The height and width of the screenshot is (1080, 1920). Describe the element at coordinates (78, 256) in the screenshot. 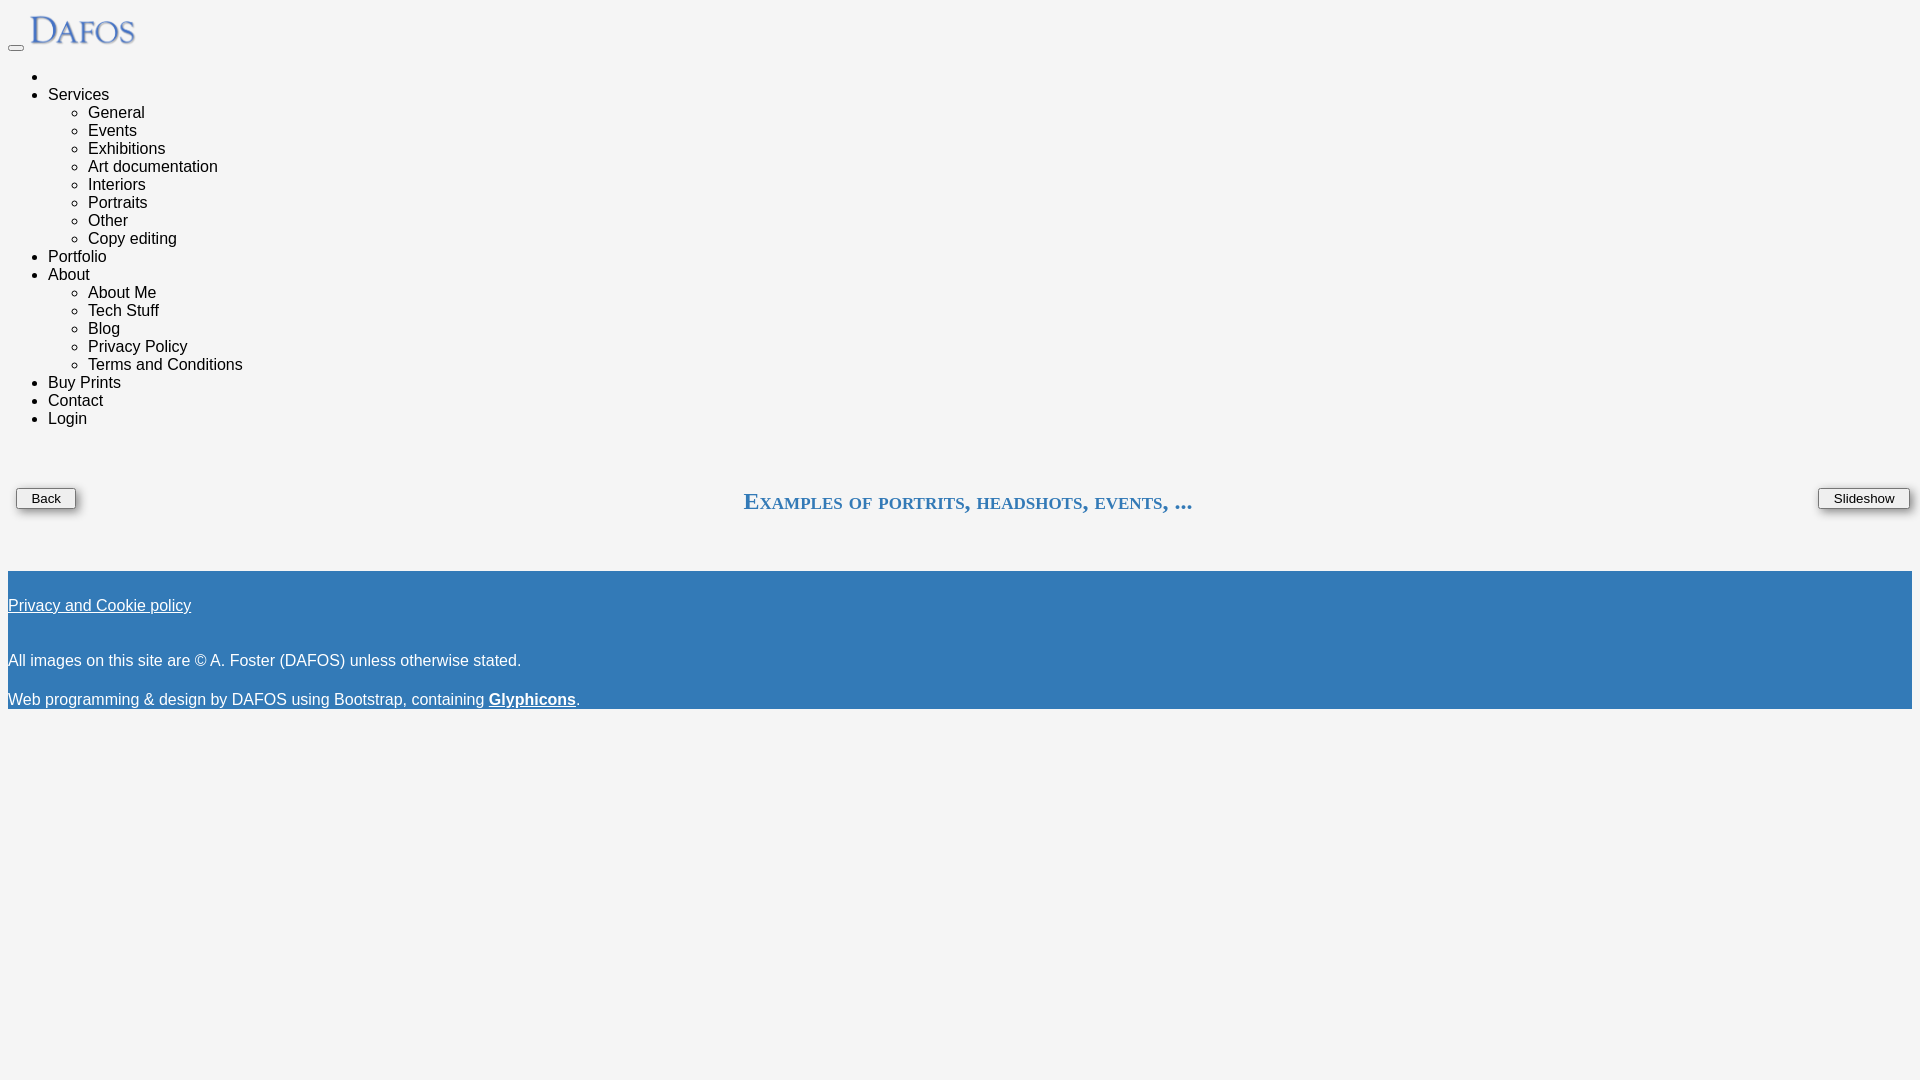

I see `Portfolio` at that location.